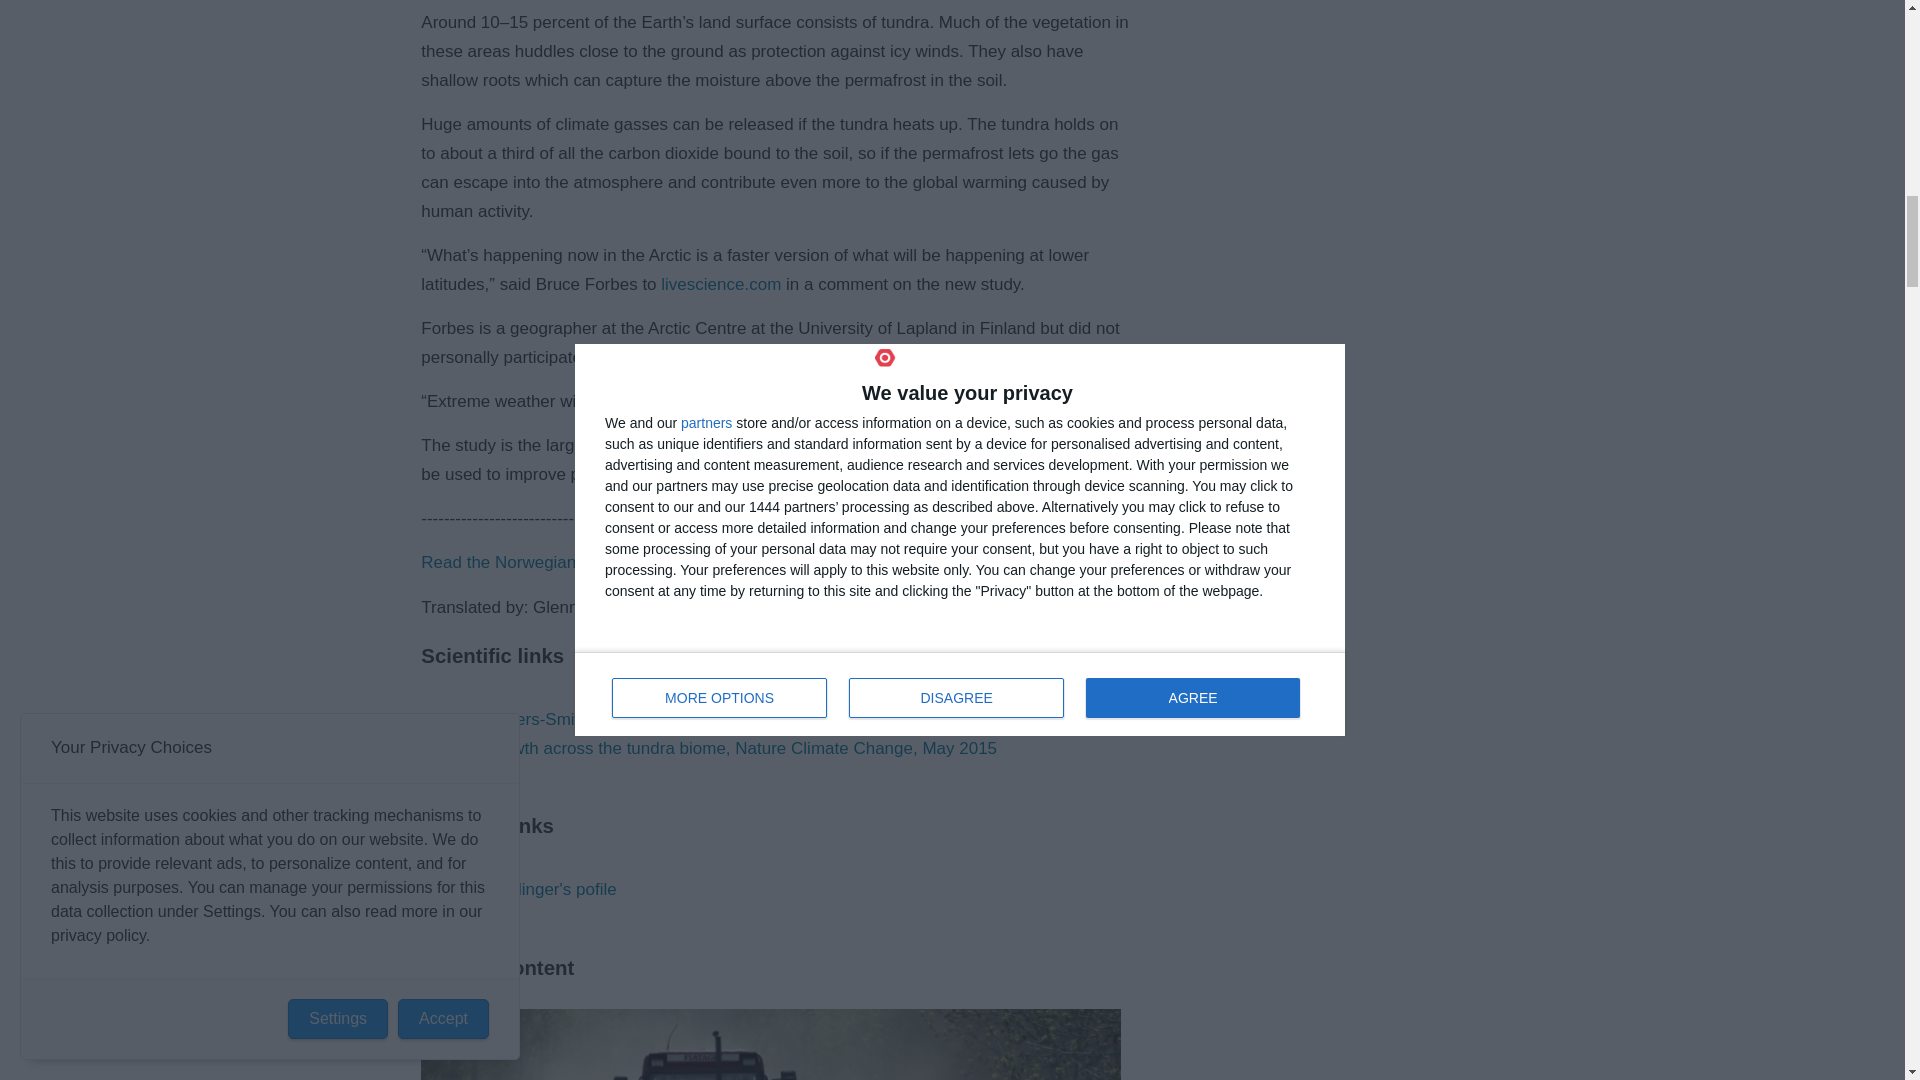  Describe the element at coordinates (770, 1044) in the screenshot. I see `Few global warming doubters among Norwegian farmers` at that location.